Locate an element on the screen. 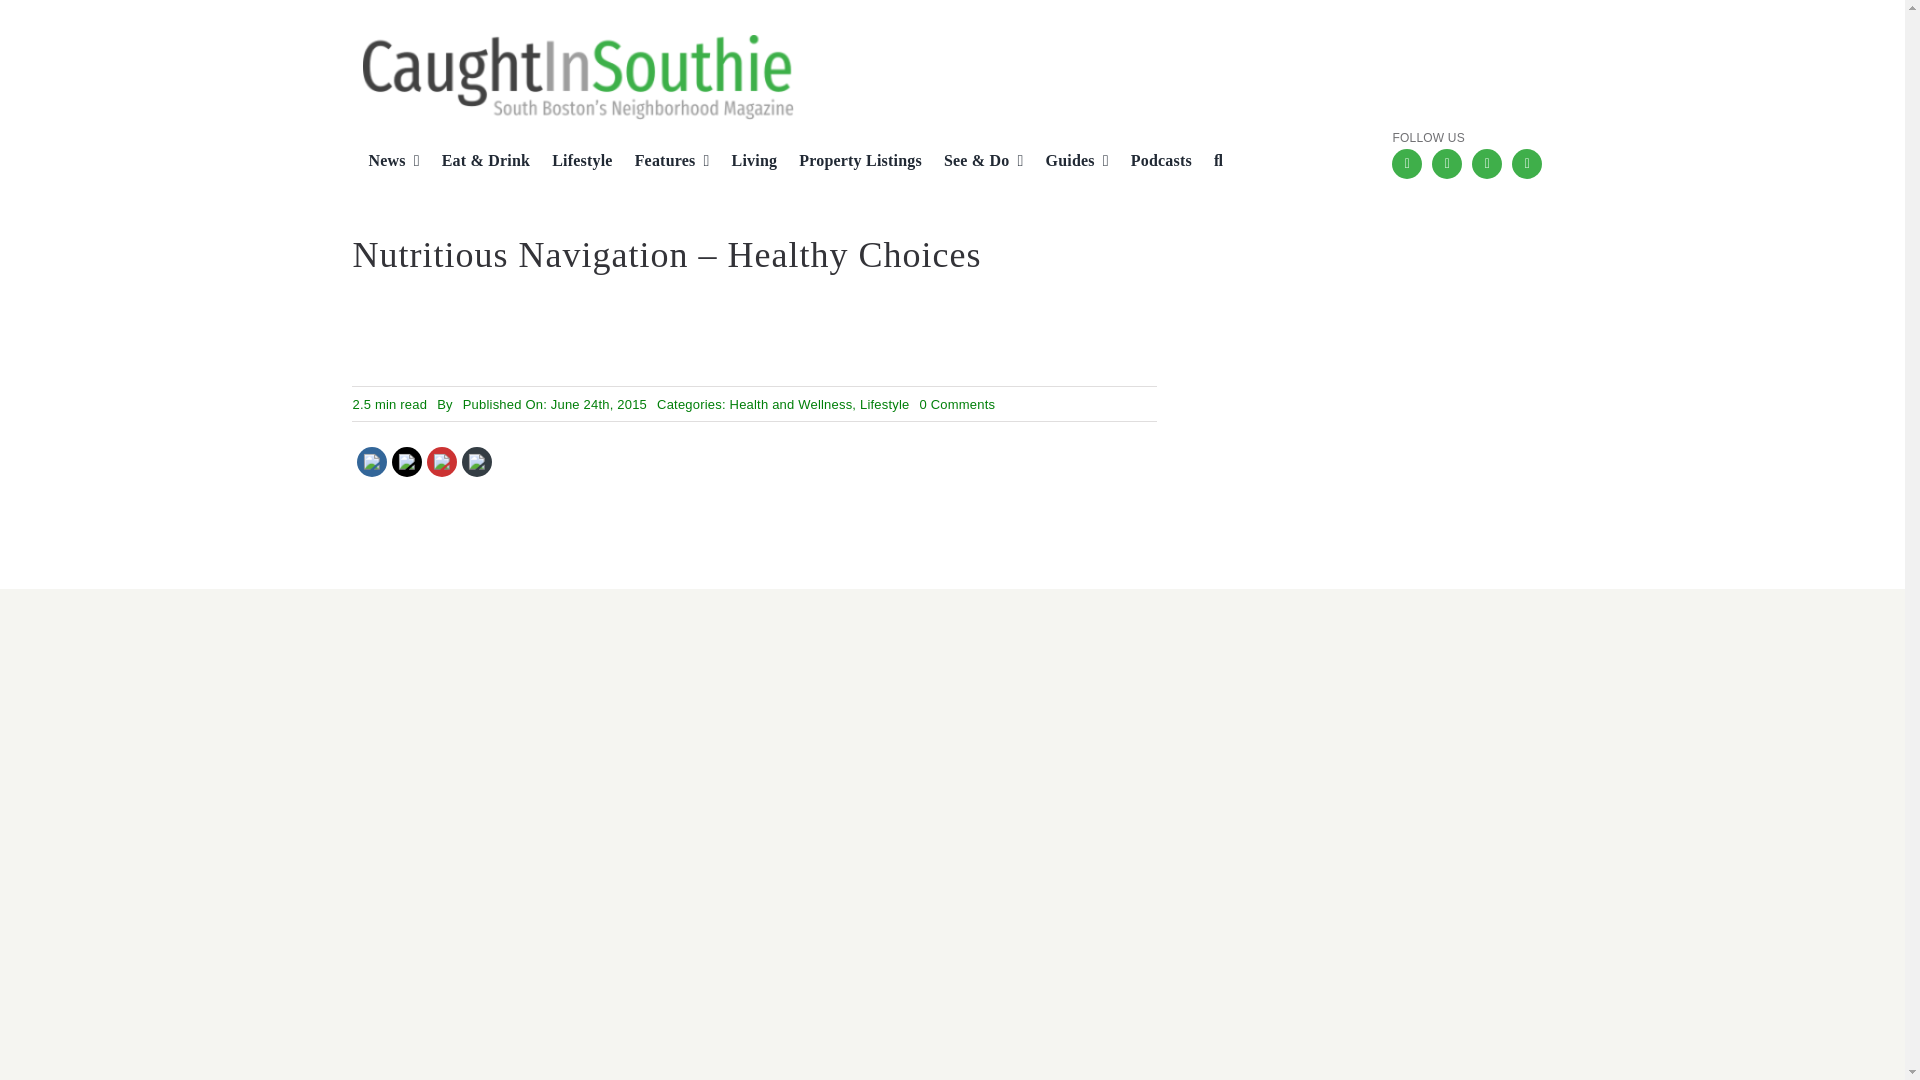  Spotify is located at coordinates (1526, 164).